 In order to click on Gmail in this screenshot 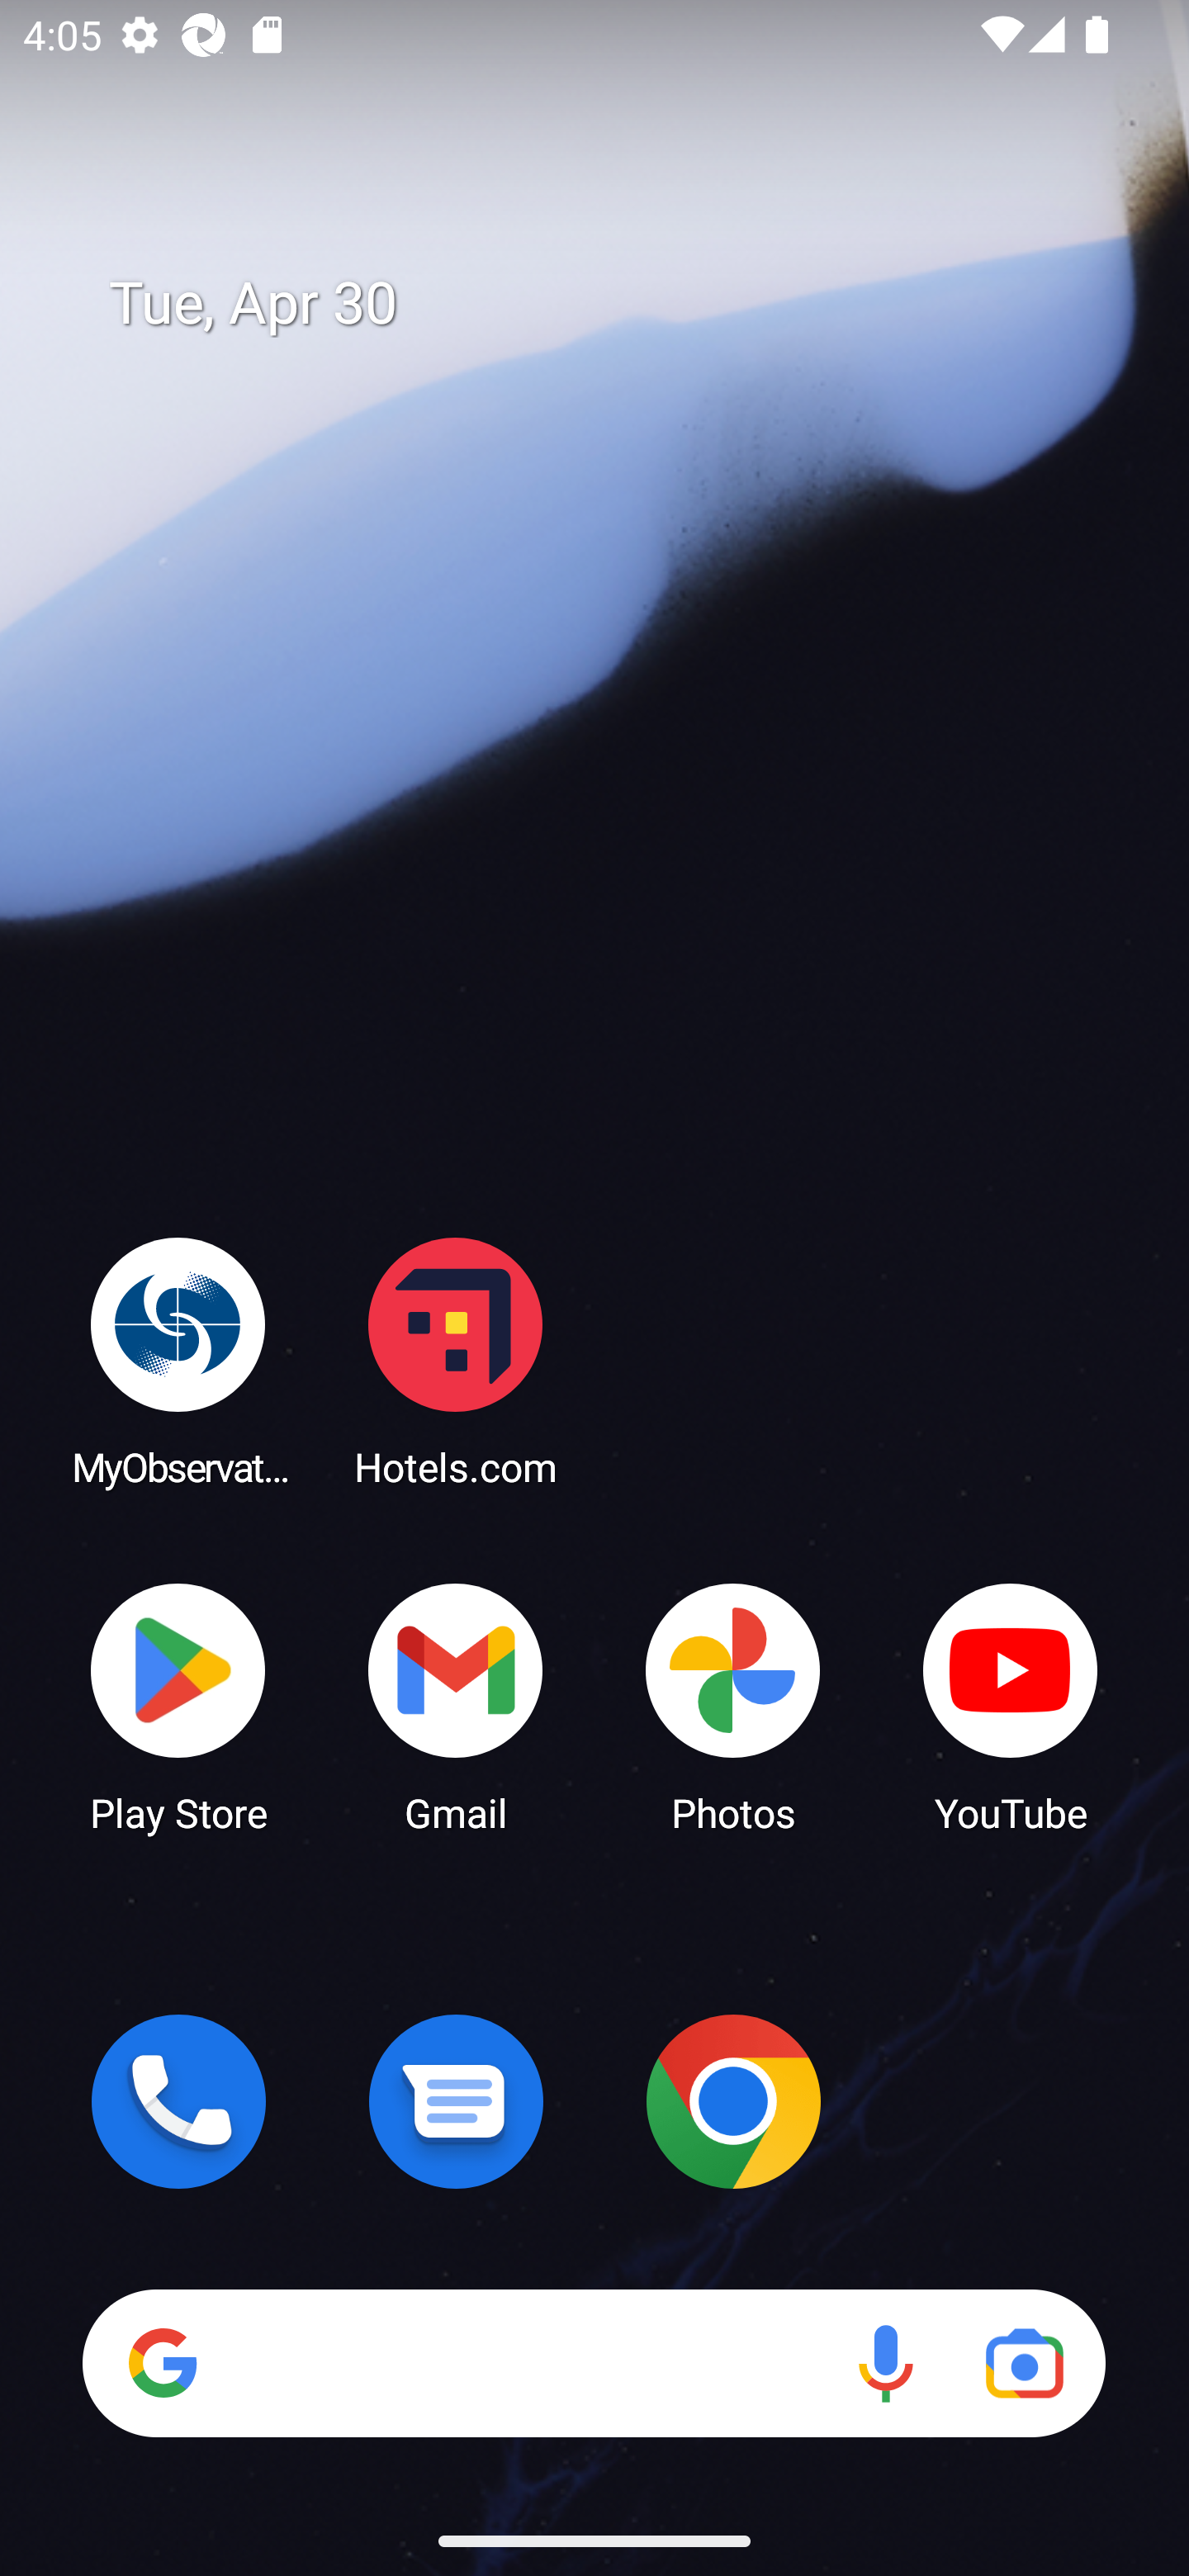, I will do `click(456, 1706)`.